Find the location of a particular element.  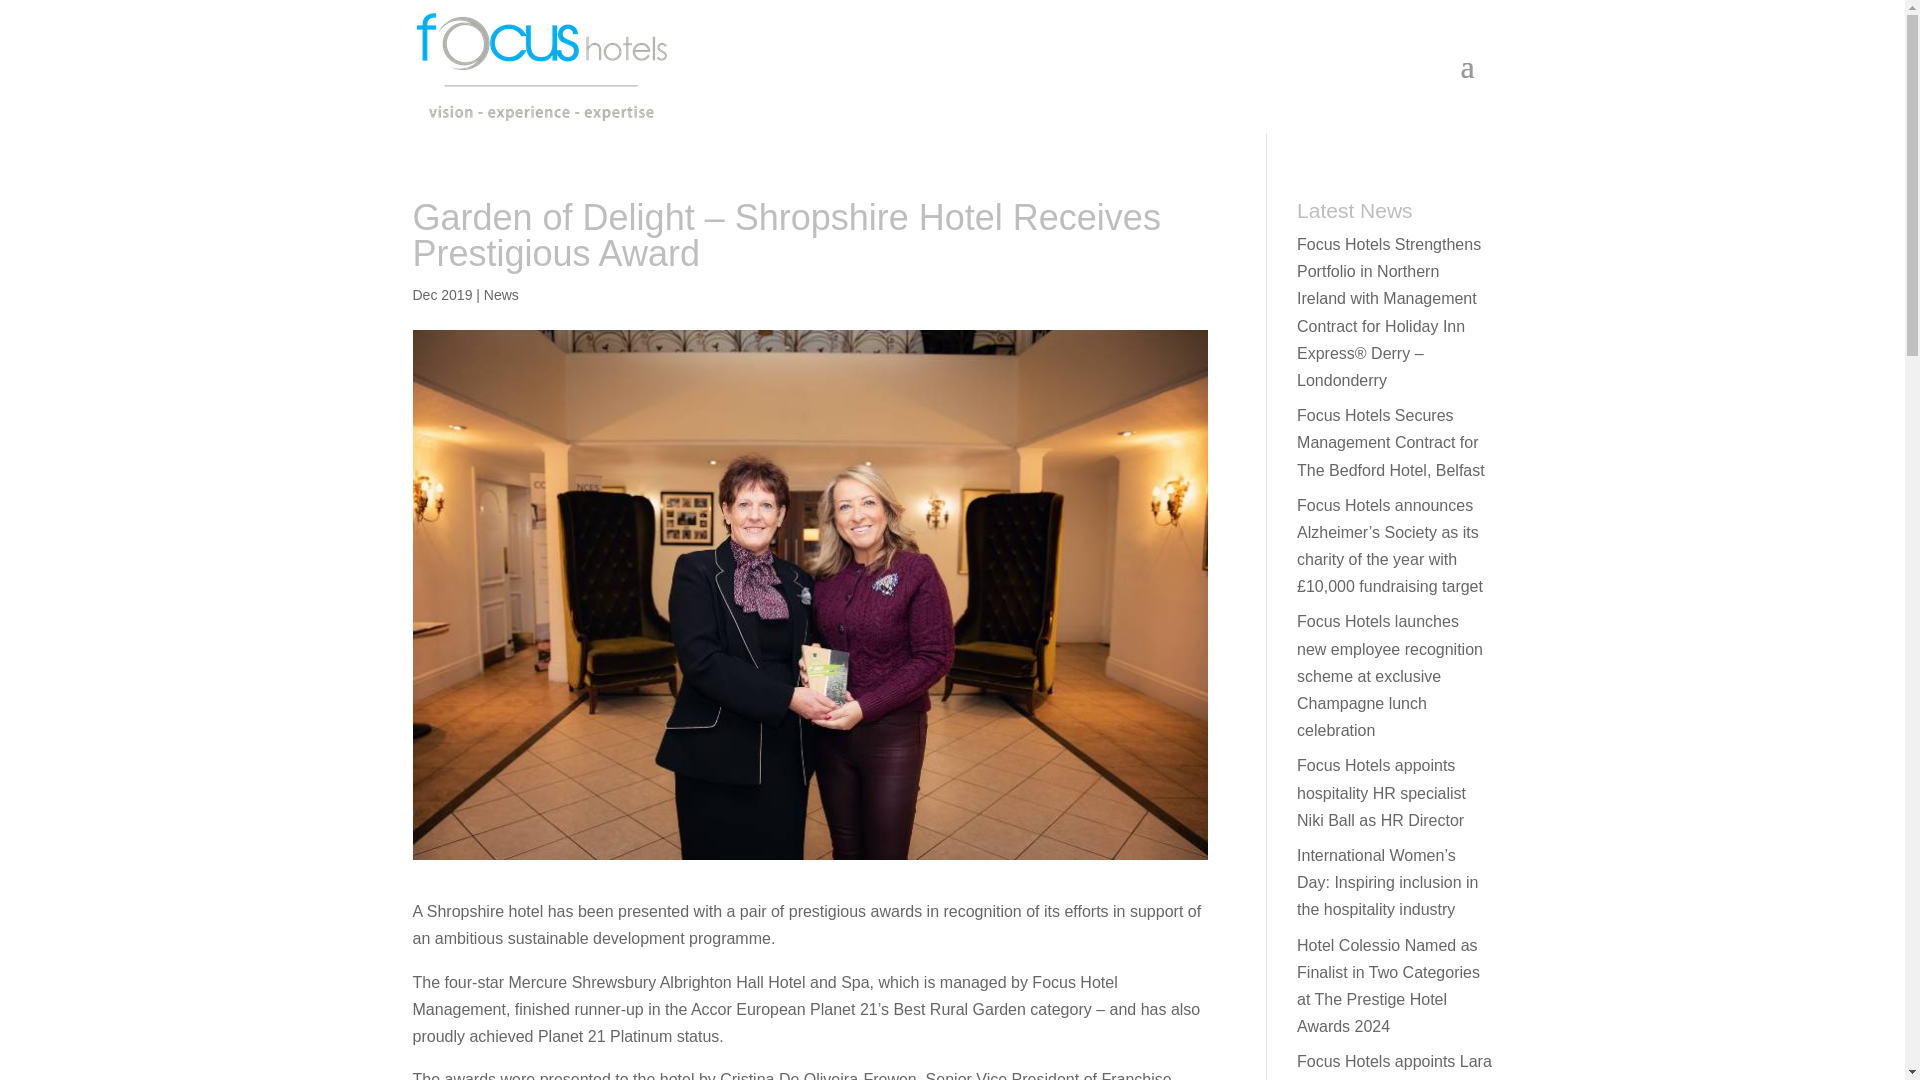

News is located at coordinates (500, 295).